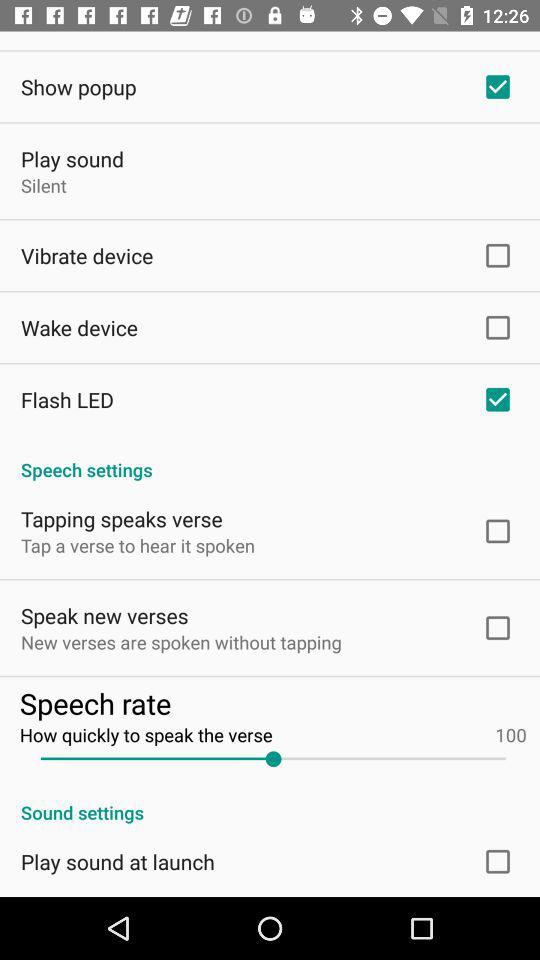  What do you see at coordinates (68, 400) in the screenshot?
I see `scroll to the flash led app` at bounding box center [68, 400].